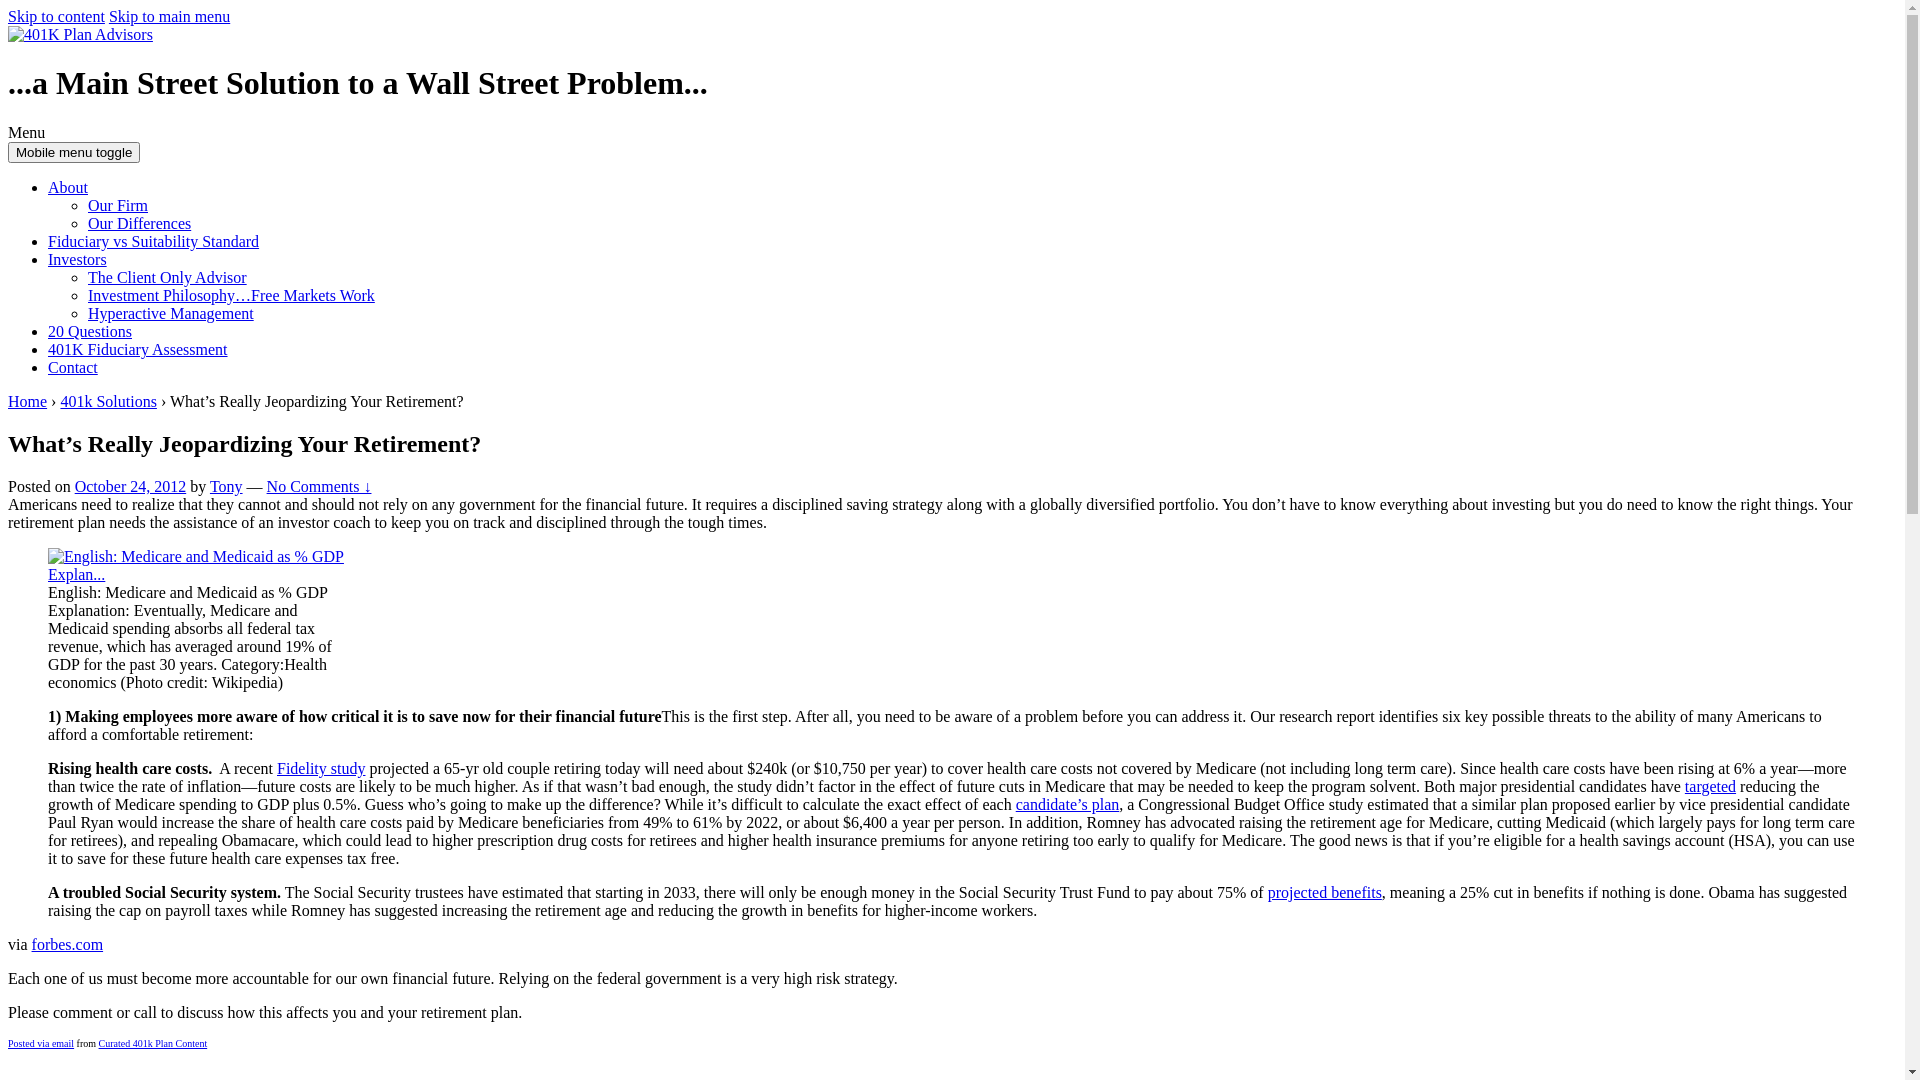 The image size is (1920, 1080). Describe the element at coordinates (198, 566) in the screenshot. I see `English: Medicare and Medicaid as % GDP Explan...` at that location.